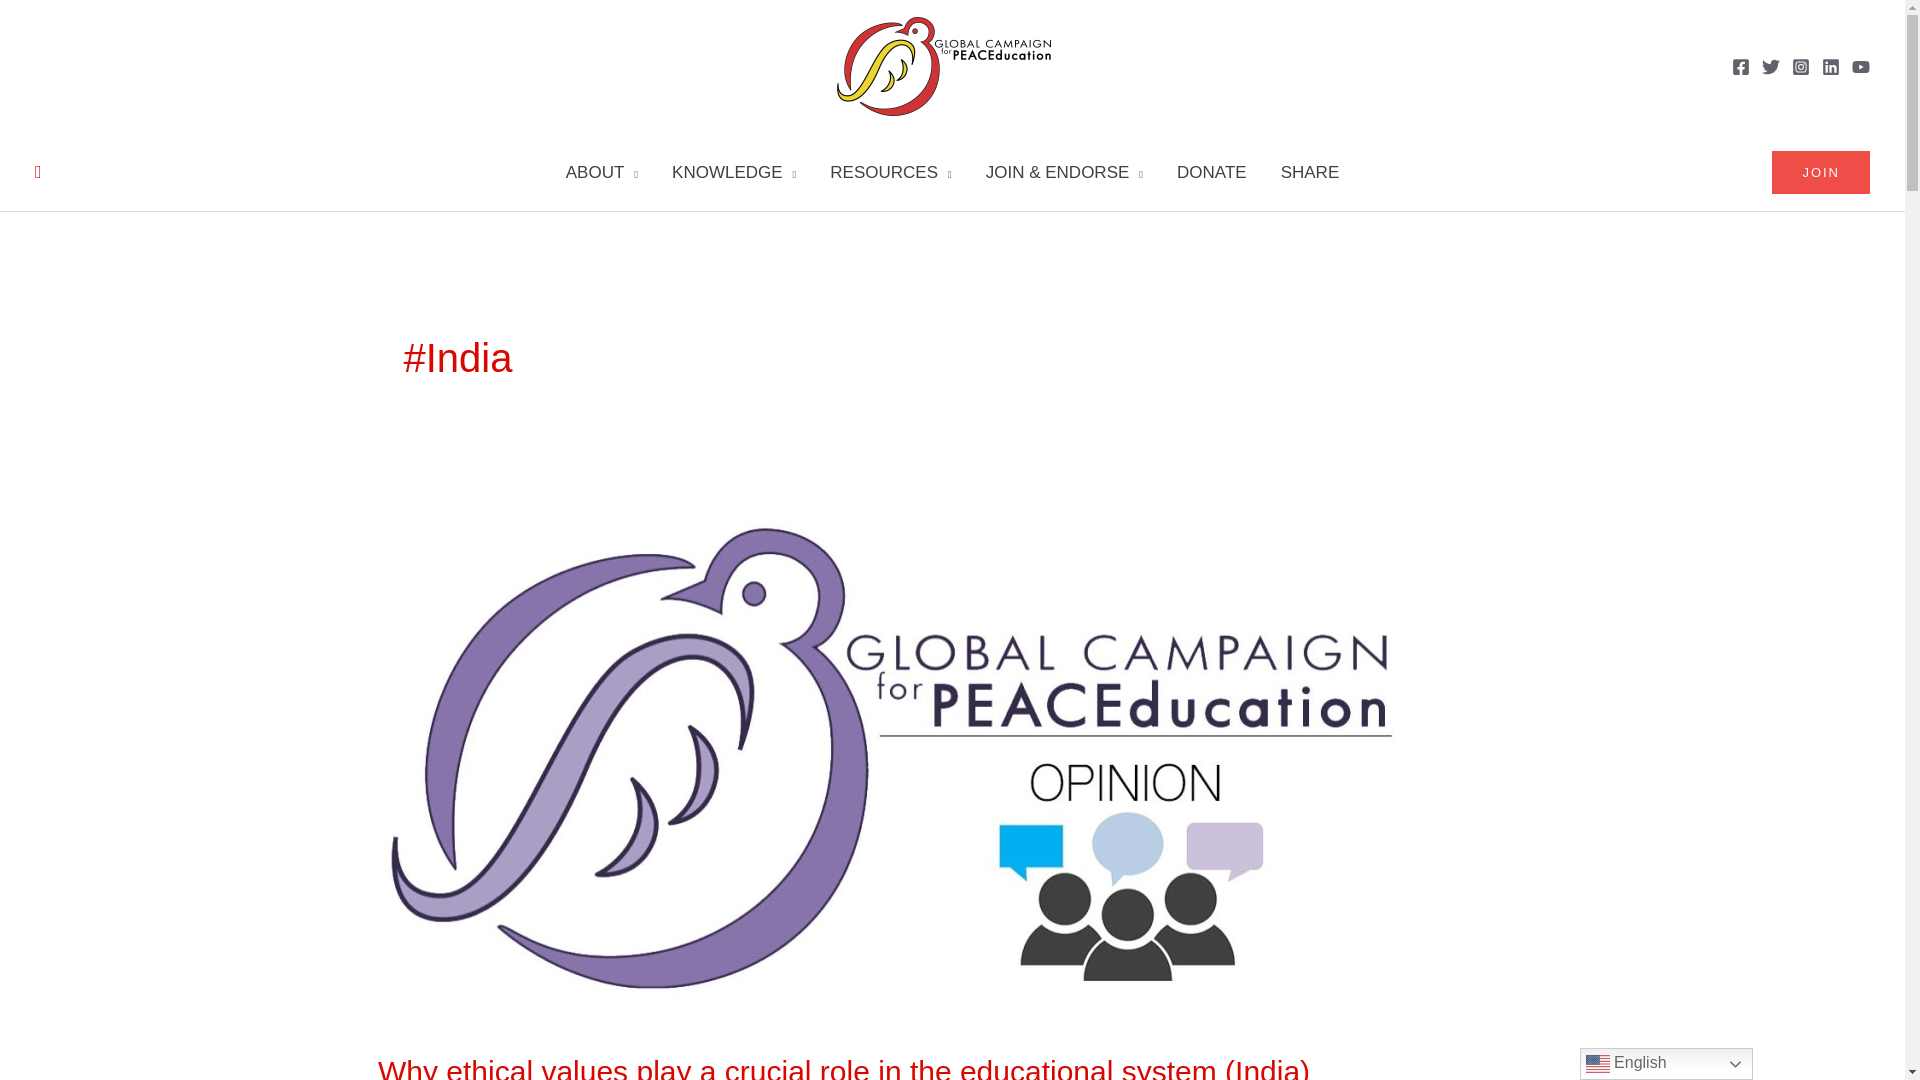  I want to click on RESOURCES, so click(890, 172).